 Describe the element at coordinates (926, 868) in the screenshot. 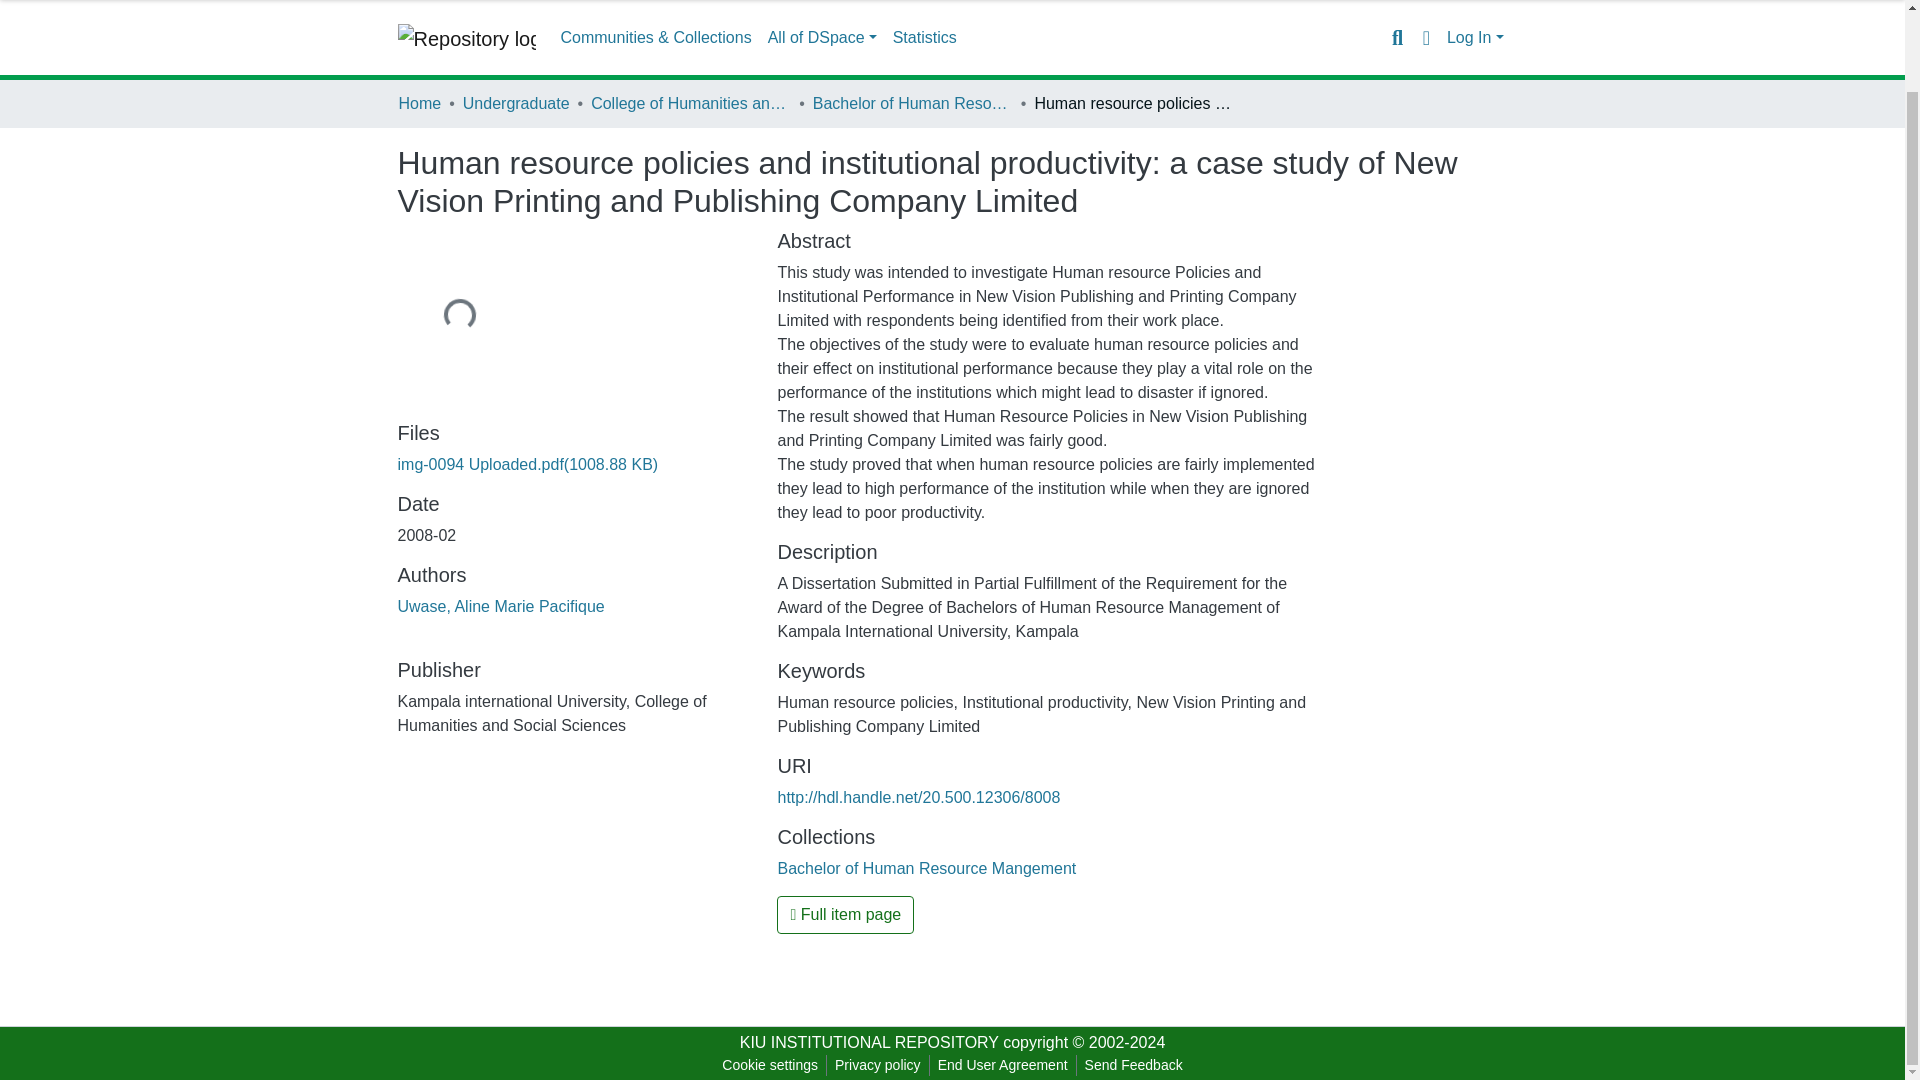

I see `Bachelor of Human Resource Mangement` at that location.